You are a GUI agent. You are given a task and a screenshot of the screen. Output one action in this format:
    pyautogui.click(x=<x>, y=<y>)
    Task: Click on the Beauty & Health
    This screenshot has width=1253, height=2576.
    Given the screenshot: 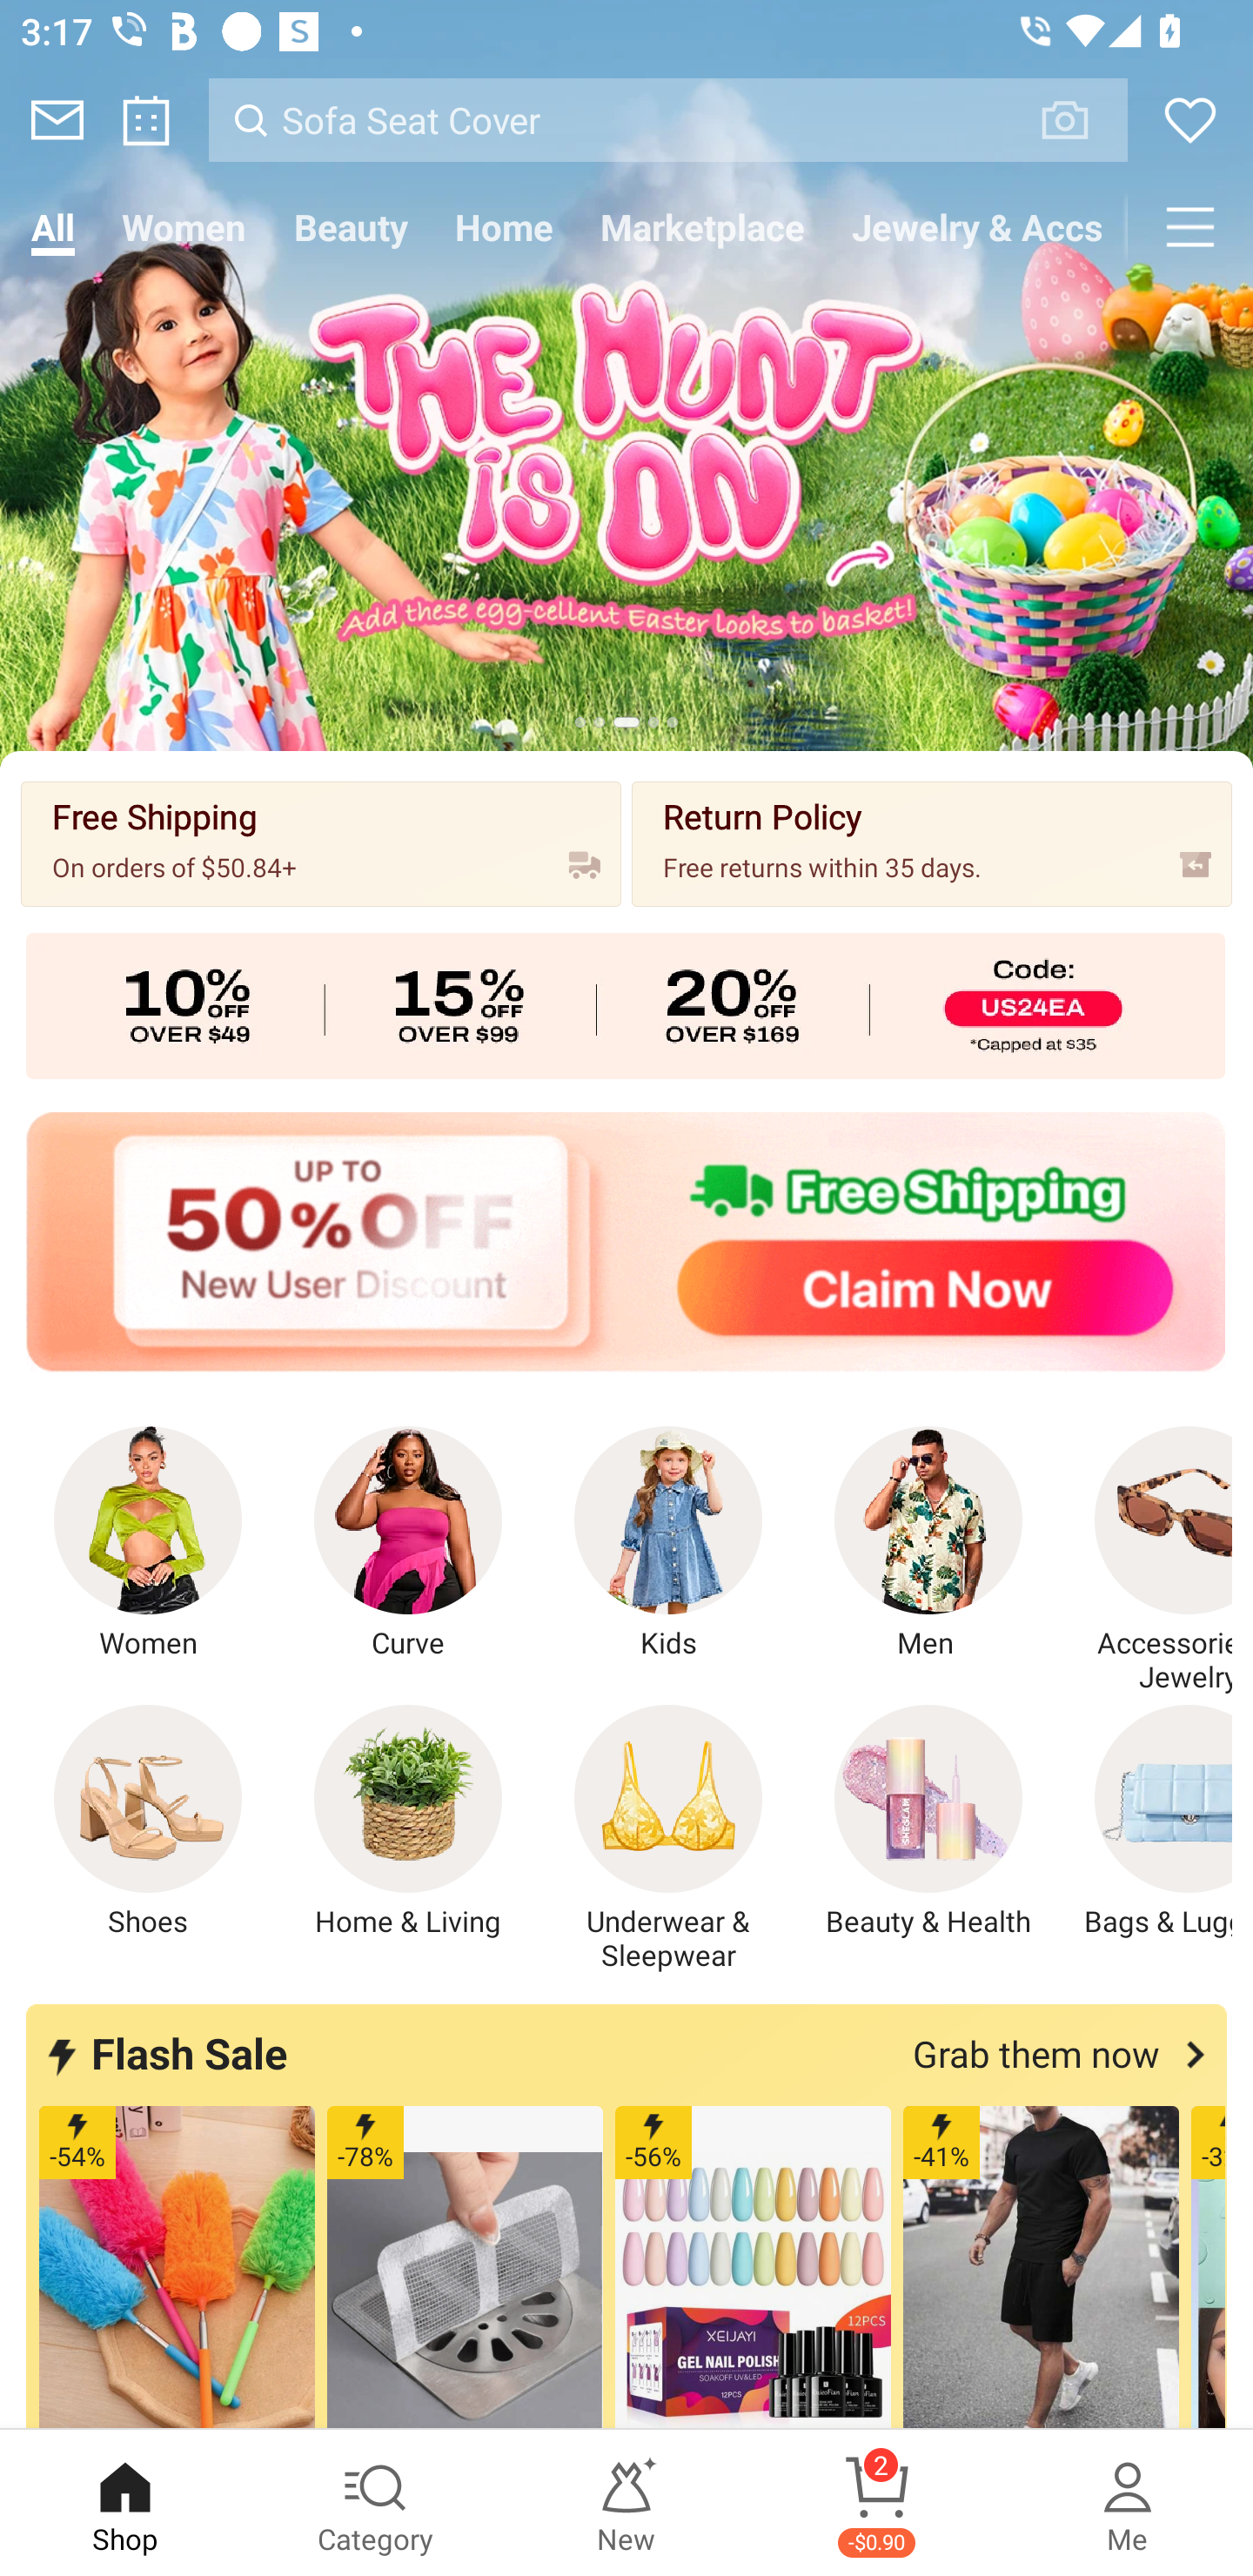 What is the action you would take?
    pyautogui.click(x=928, y=1822)
    